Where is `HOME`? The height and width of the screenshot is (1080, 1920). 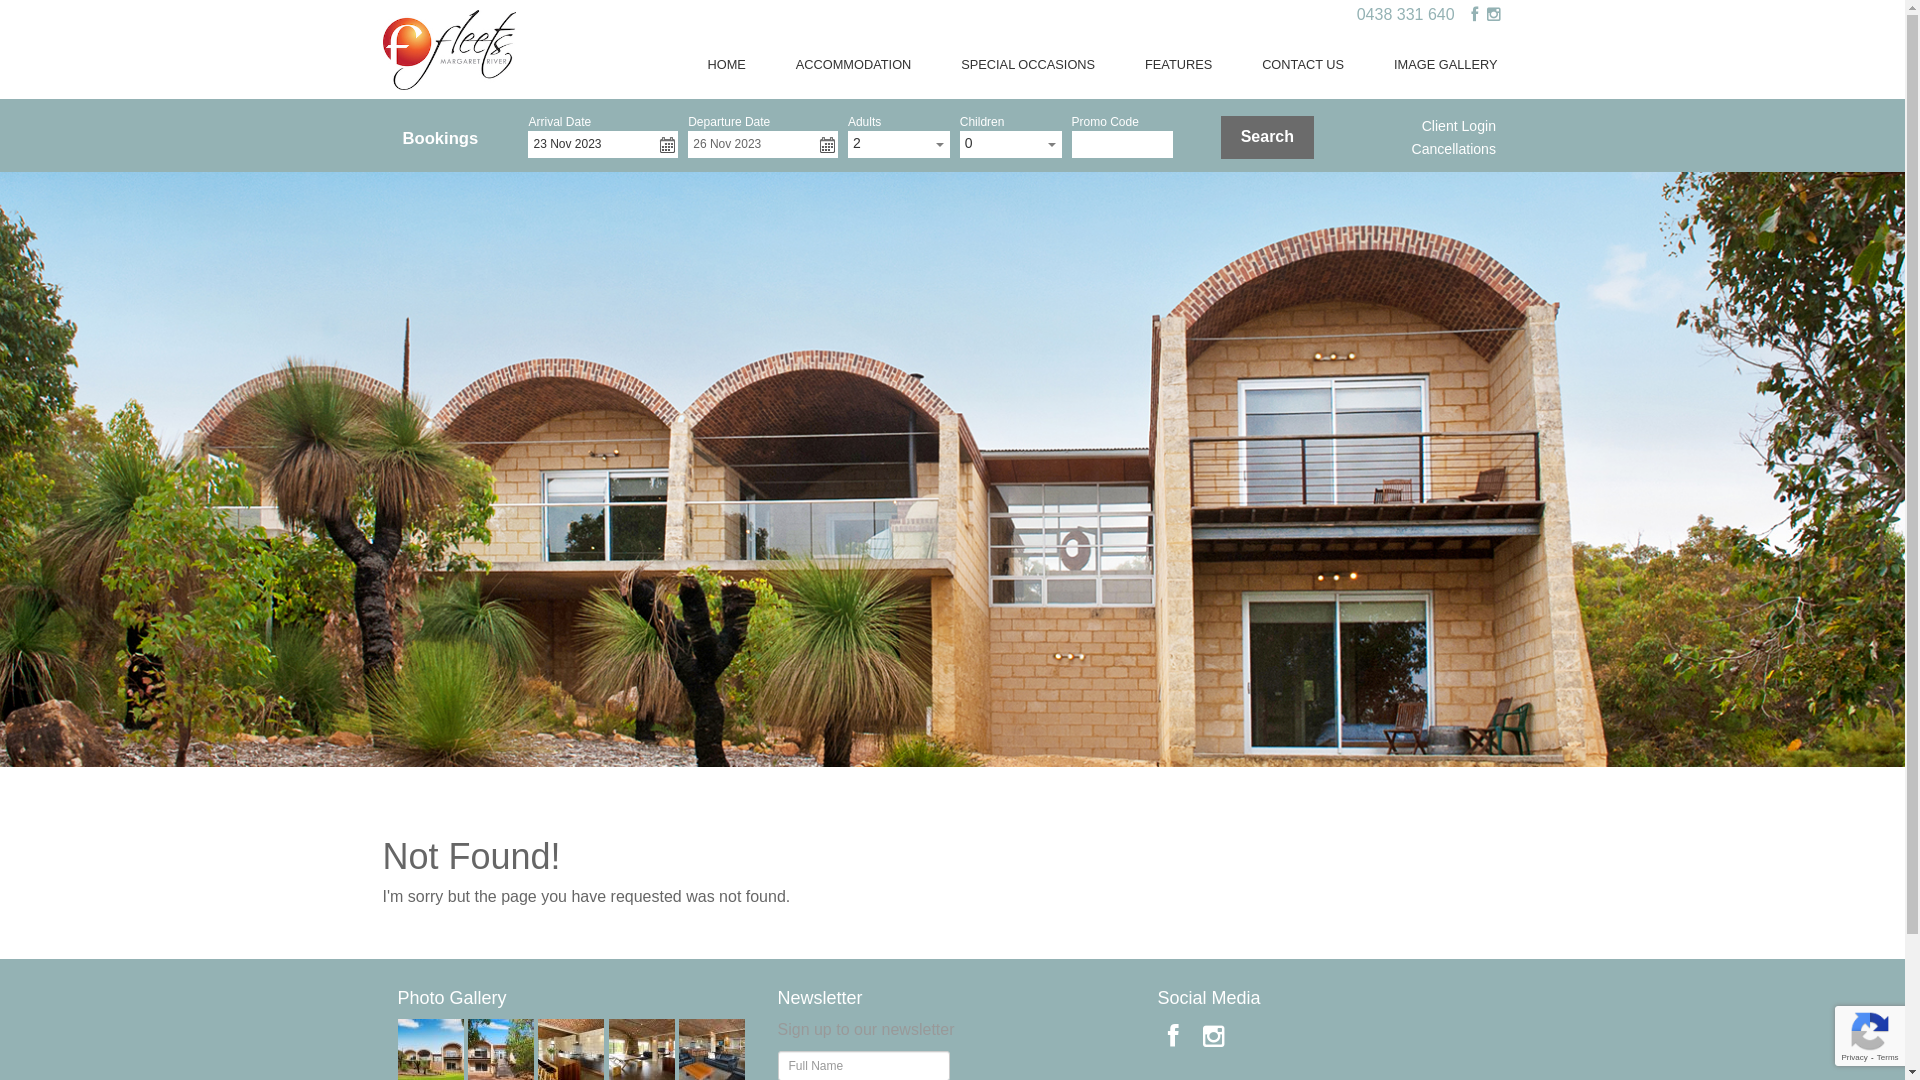 HOME is located at coordinates (727, 64).